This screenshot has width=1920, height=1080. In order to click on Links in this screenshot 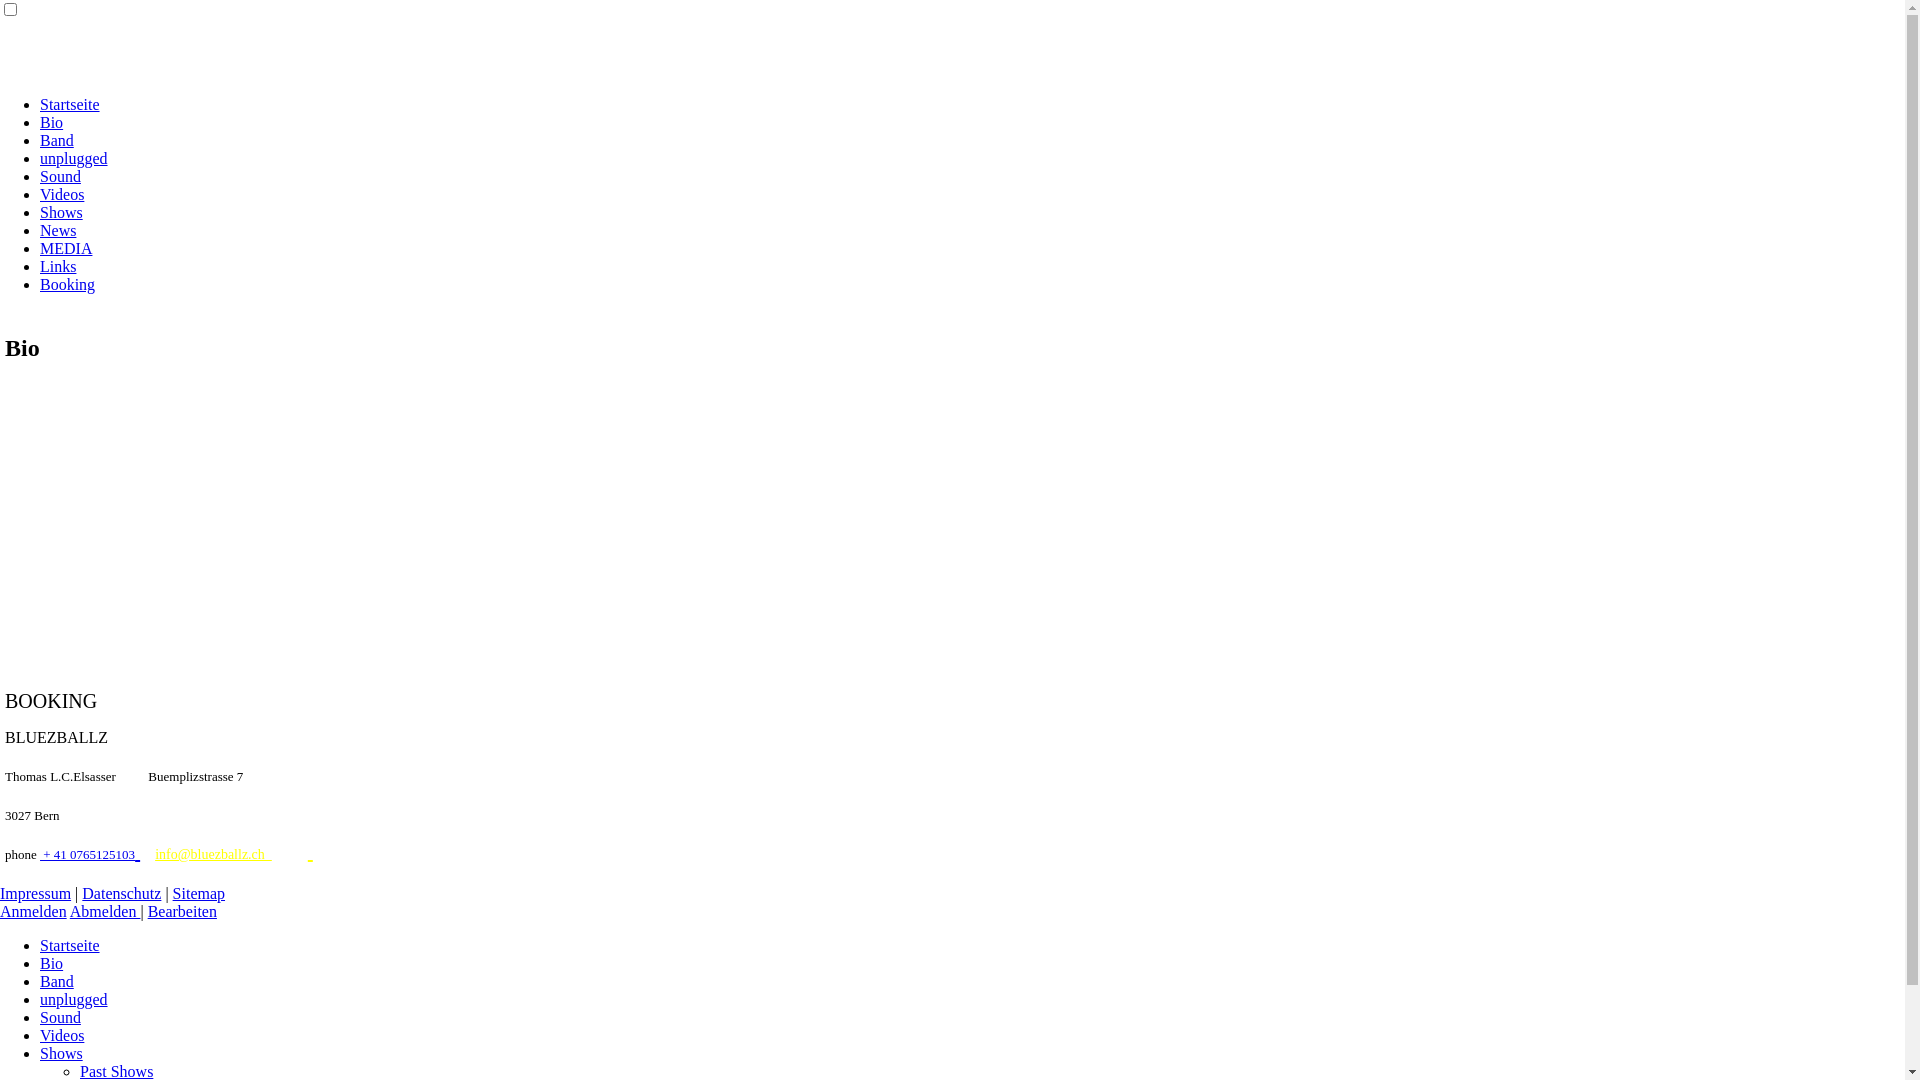, I will do `click(58, 266)`.